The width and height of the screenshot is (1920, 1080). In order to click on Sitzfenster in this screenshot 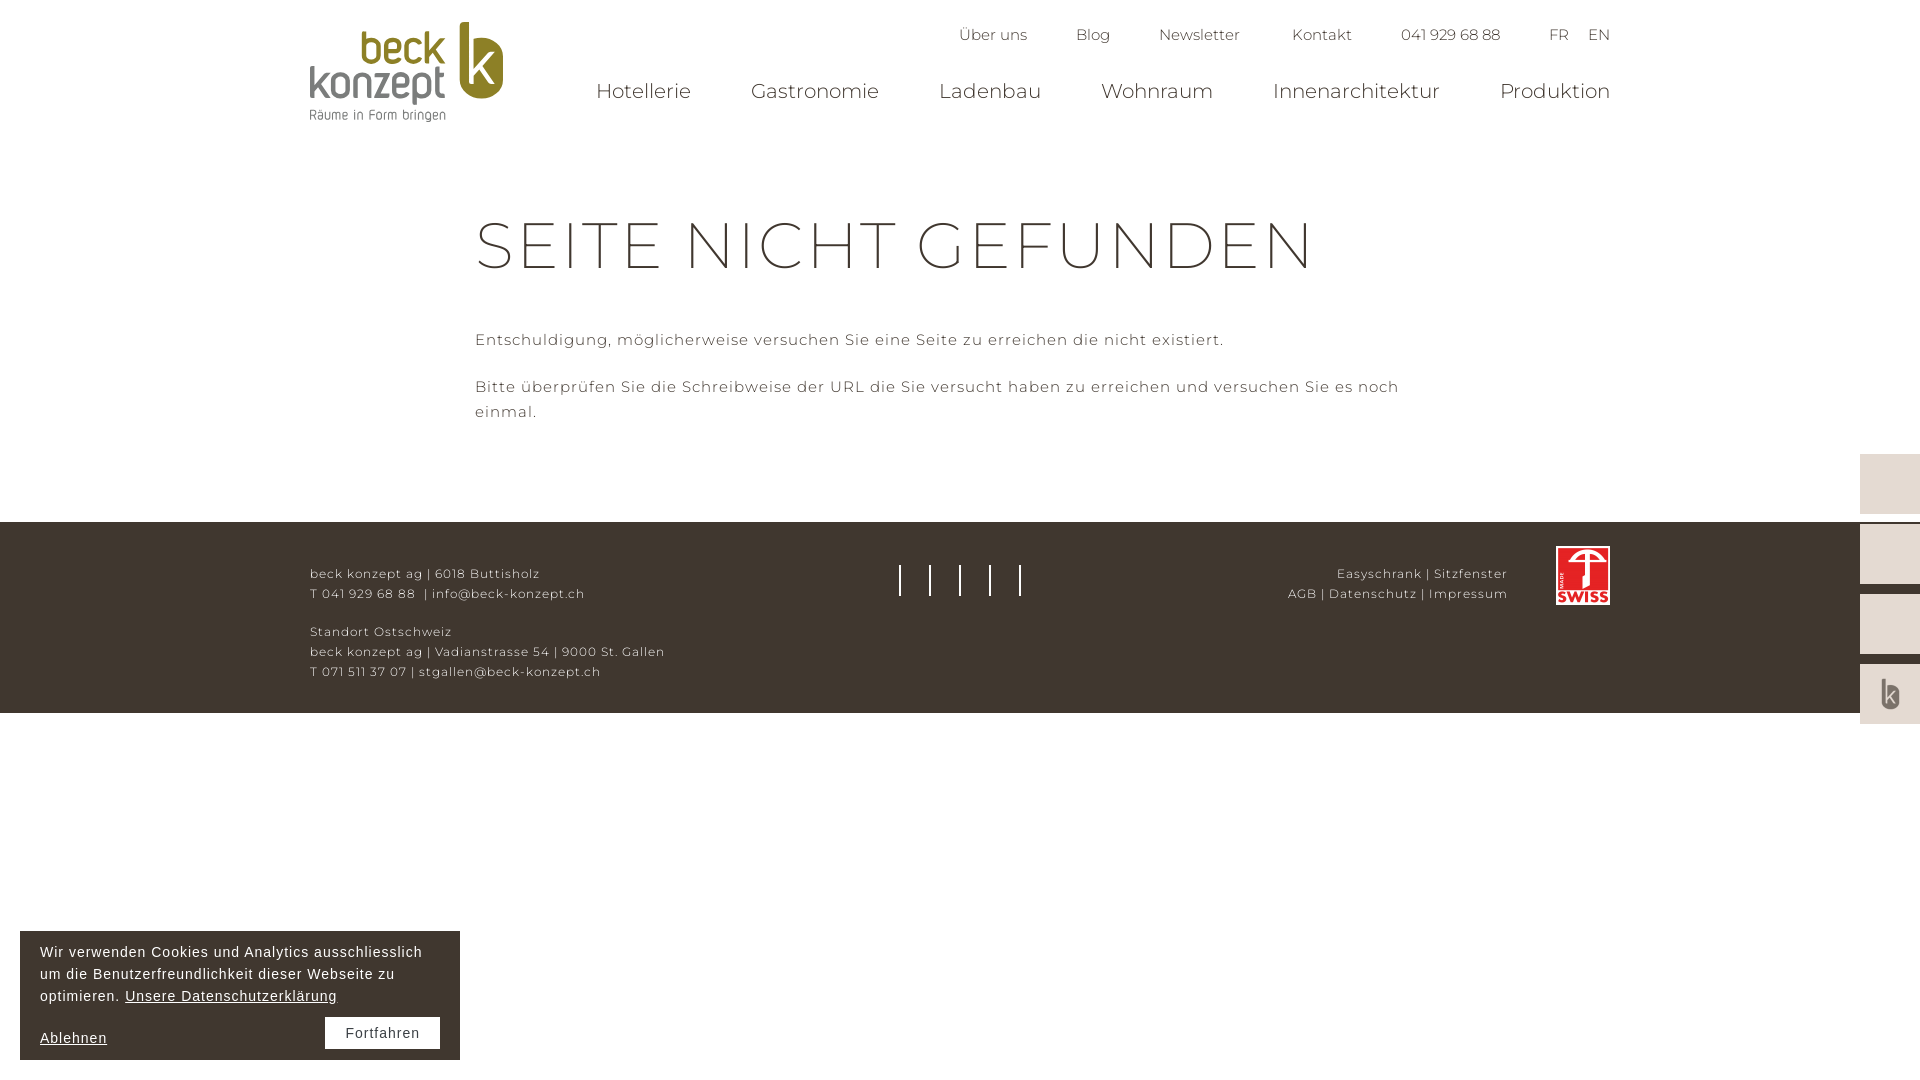, I will do `click(1471, 574)`.